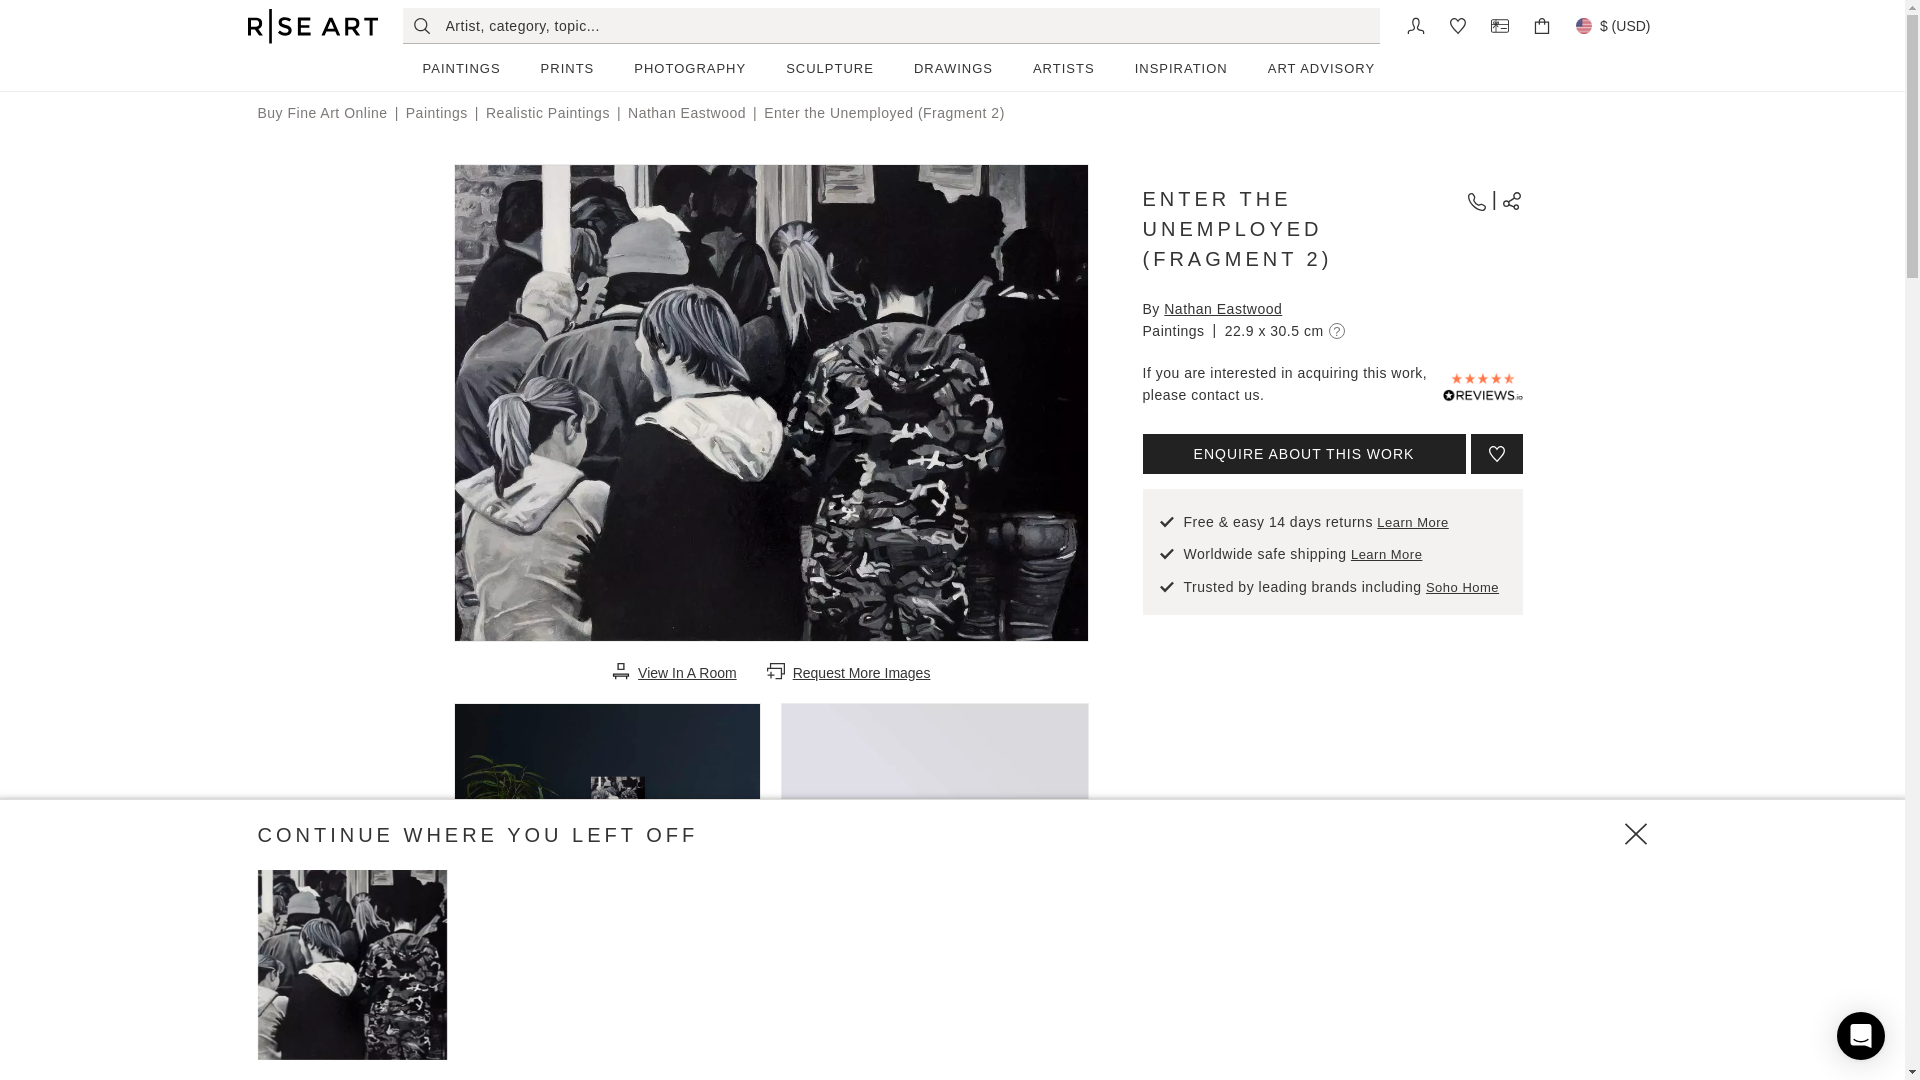 This screenshot has height=1080, width=1920. I want to click on Basket, so click(1542, 24).